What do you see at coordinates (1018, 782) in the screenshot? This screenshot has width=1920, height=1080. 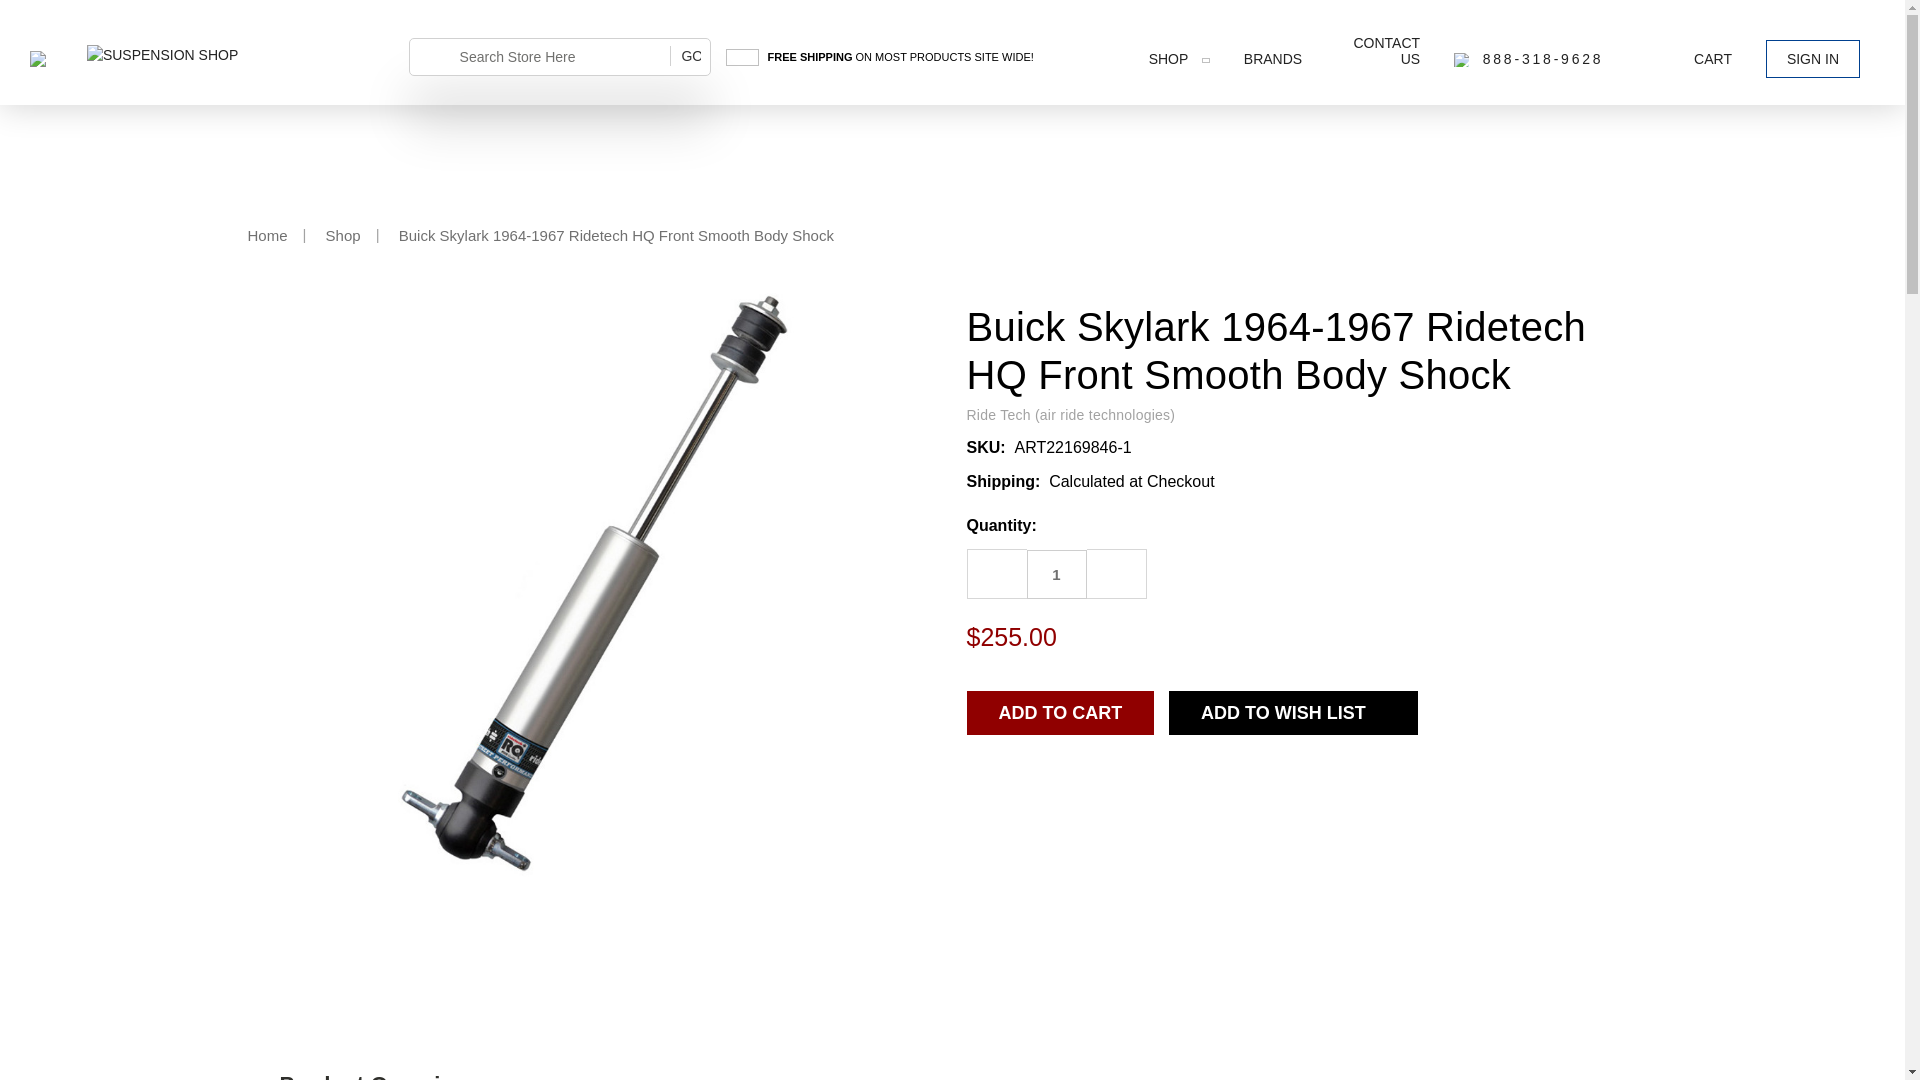 I see `Email` at bounding box center [1018, 782].